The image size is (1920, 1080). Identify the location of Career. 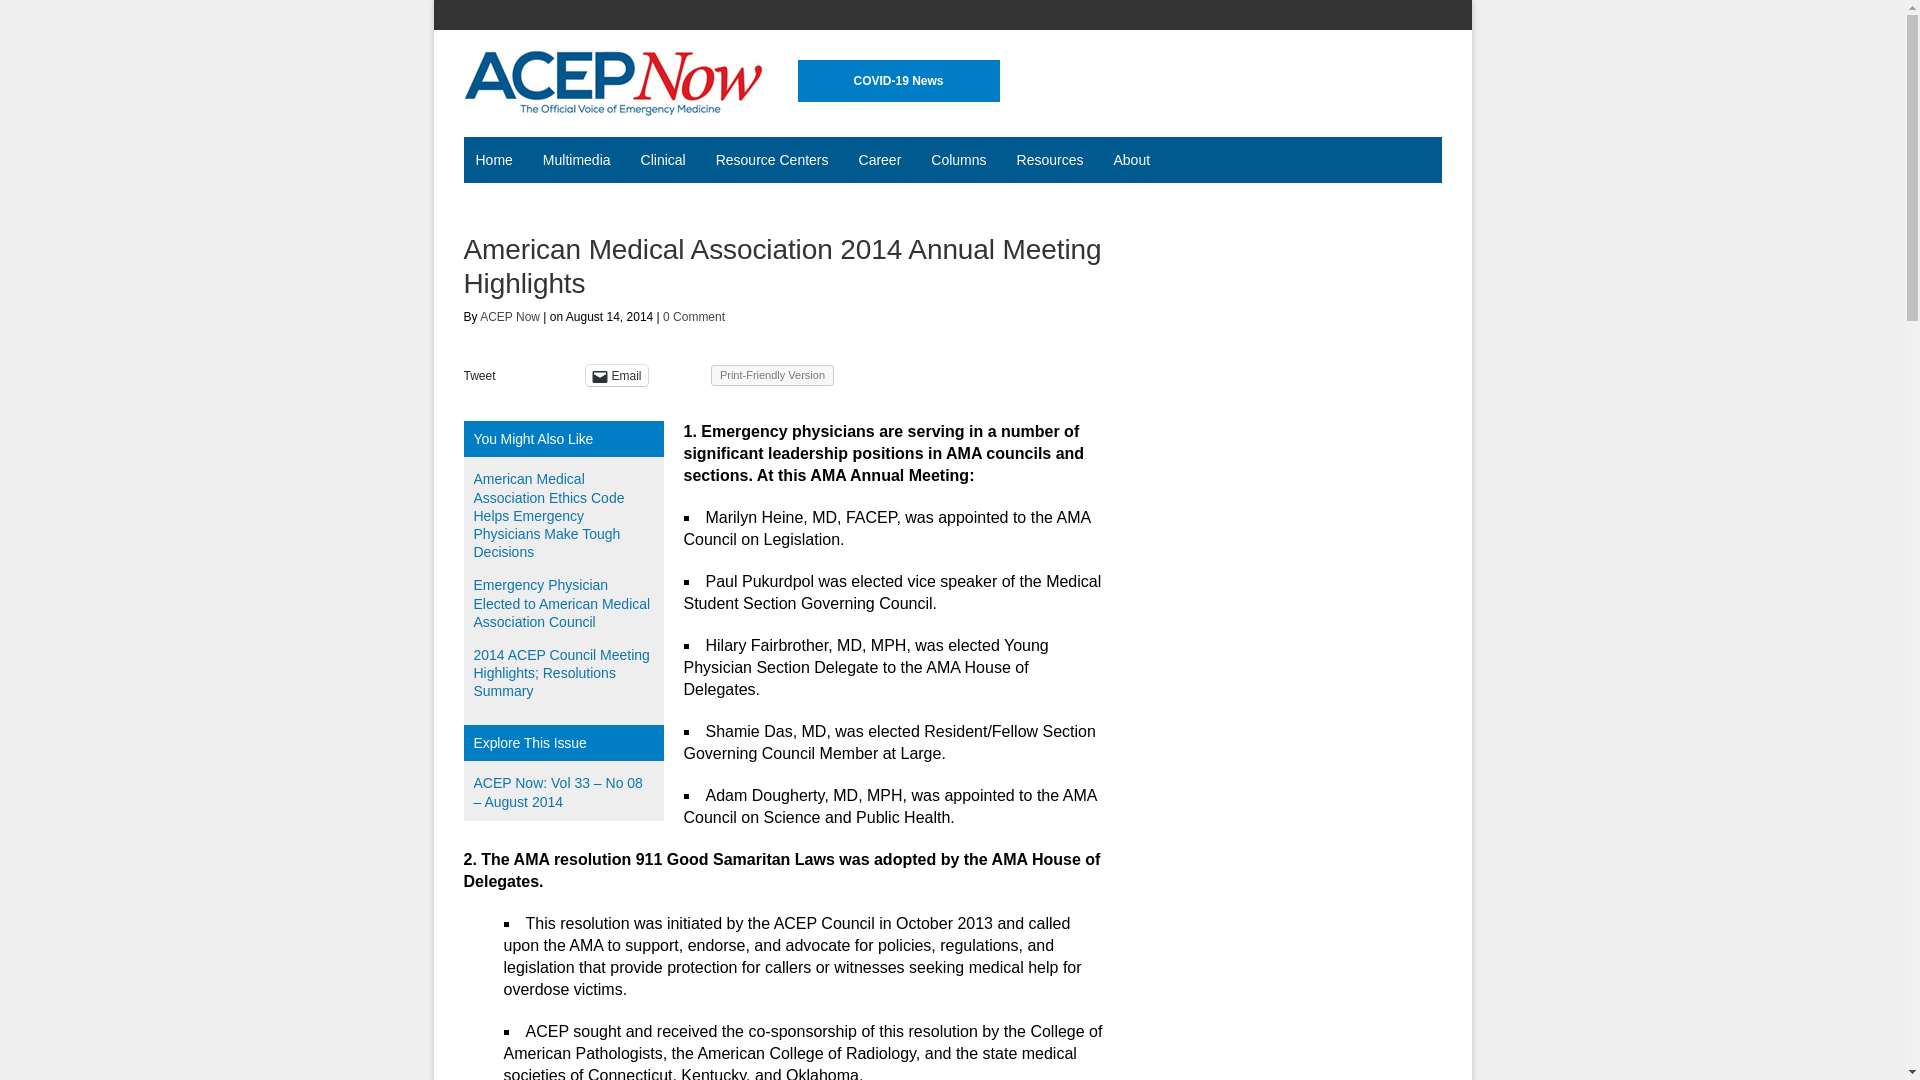
(882, 160).